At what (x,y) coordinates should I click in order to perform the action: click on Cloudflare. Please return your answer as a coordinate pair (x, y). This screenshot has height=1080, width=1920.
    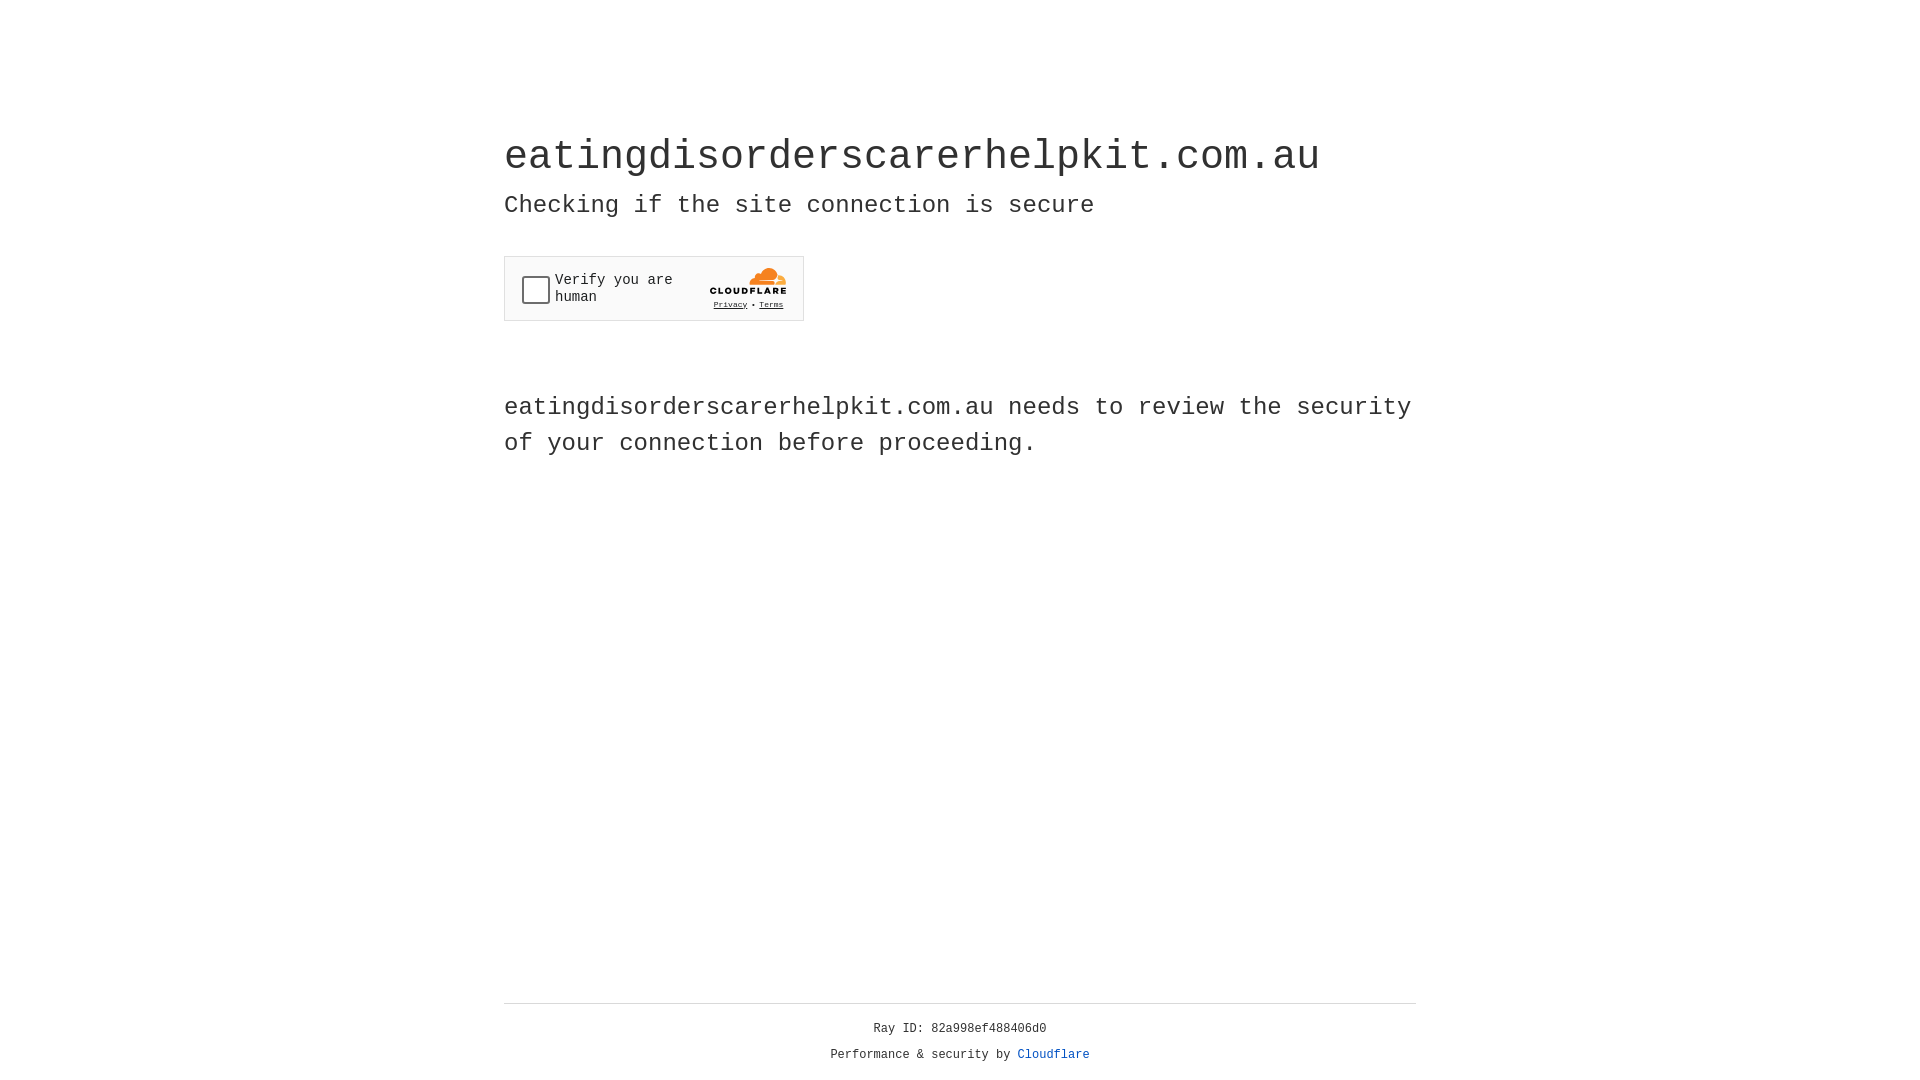
    Looking at the image, I should click on (1054, 1055).